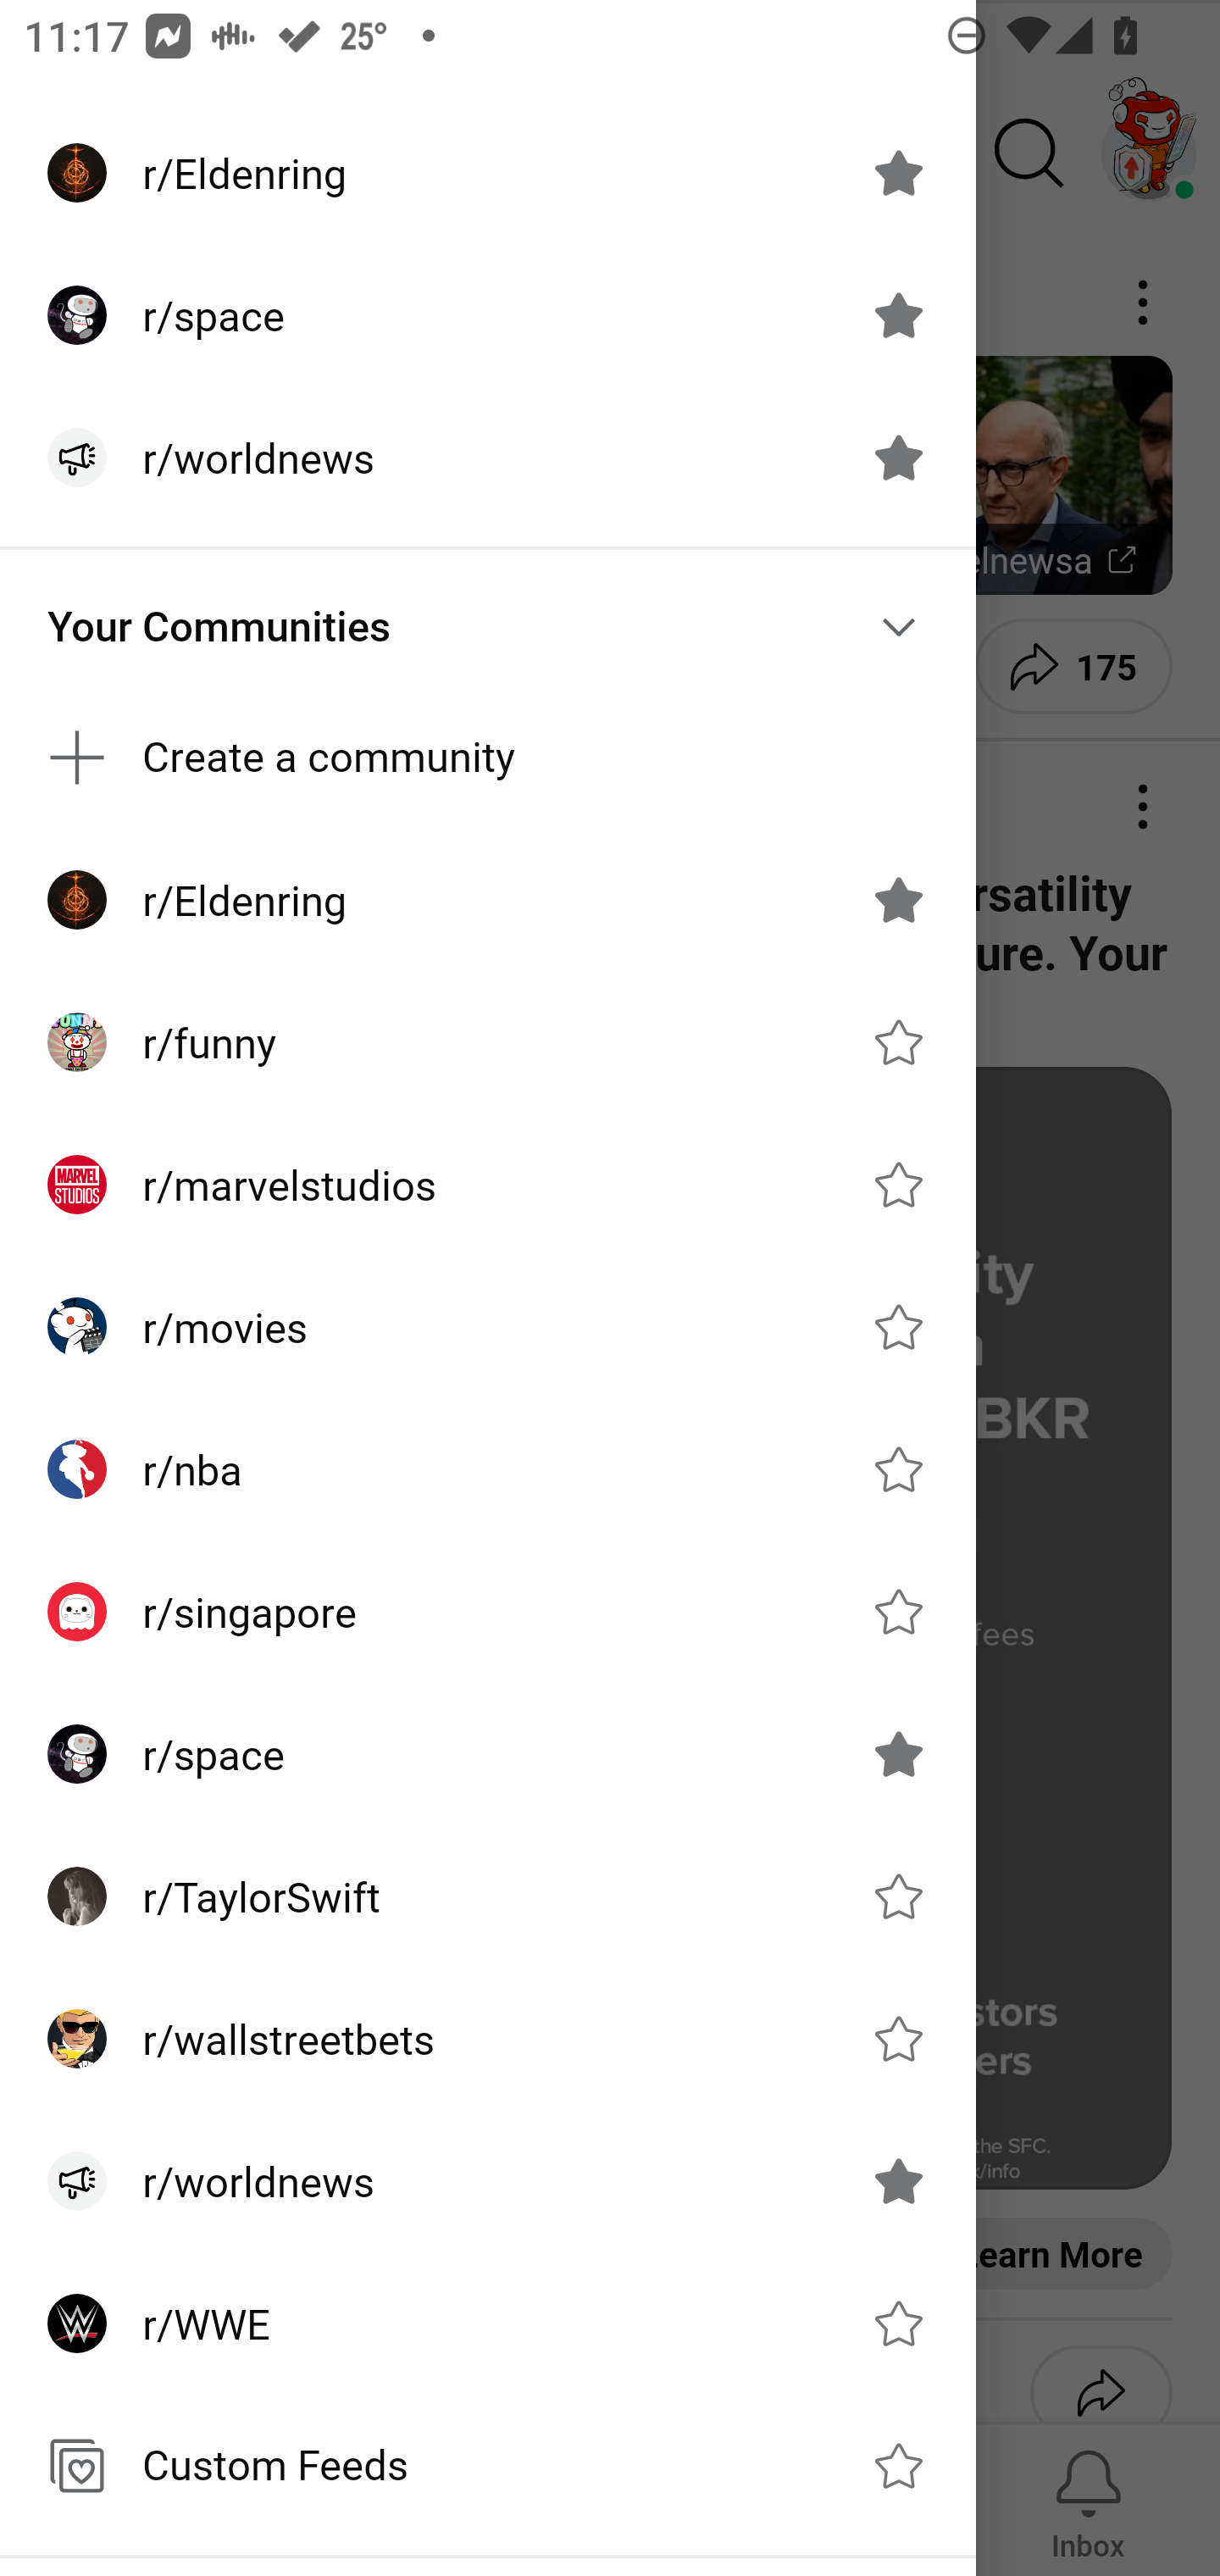 Image resolution: width=1220 pixels, height=2576 pixels. Describe the element at coordinates (488, 1754) in the screenshot. I see `r/space Unfavorite r/space` at that location.